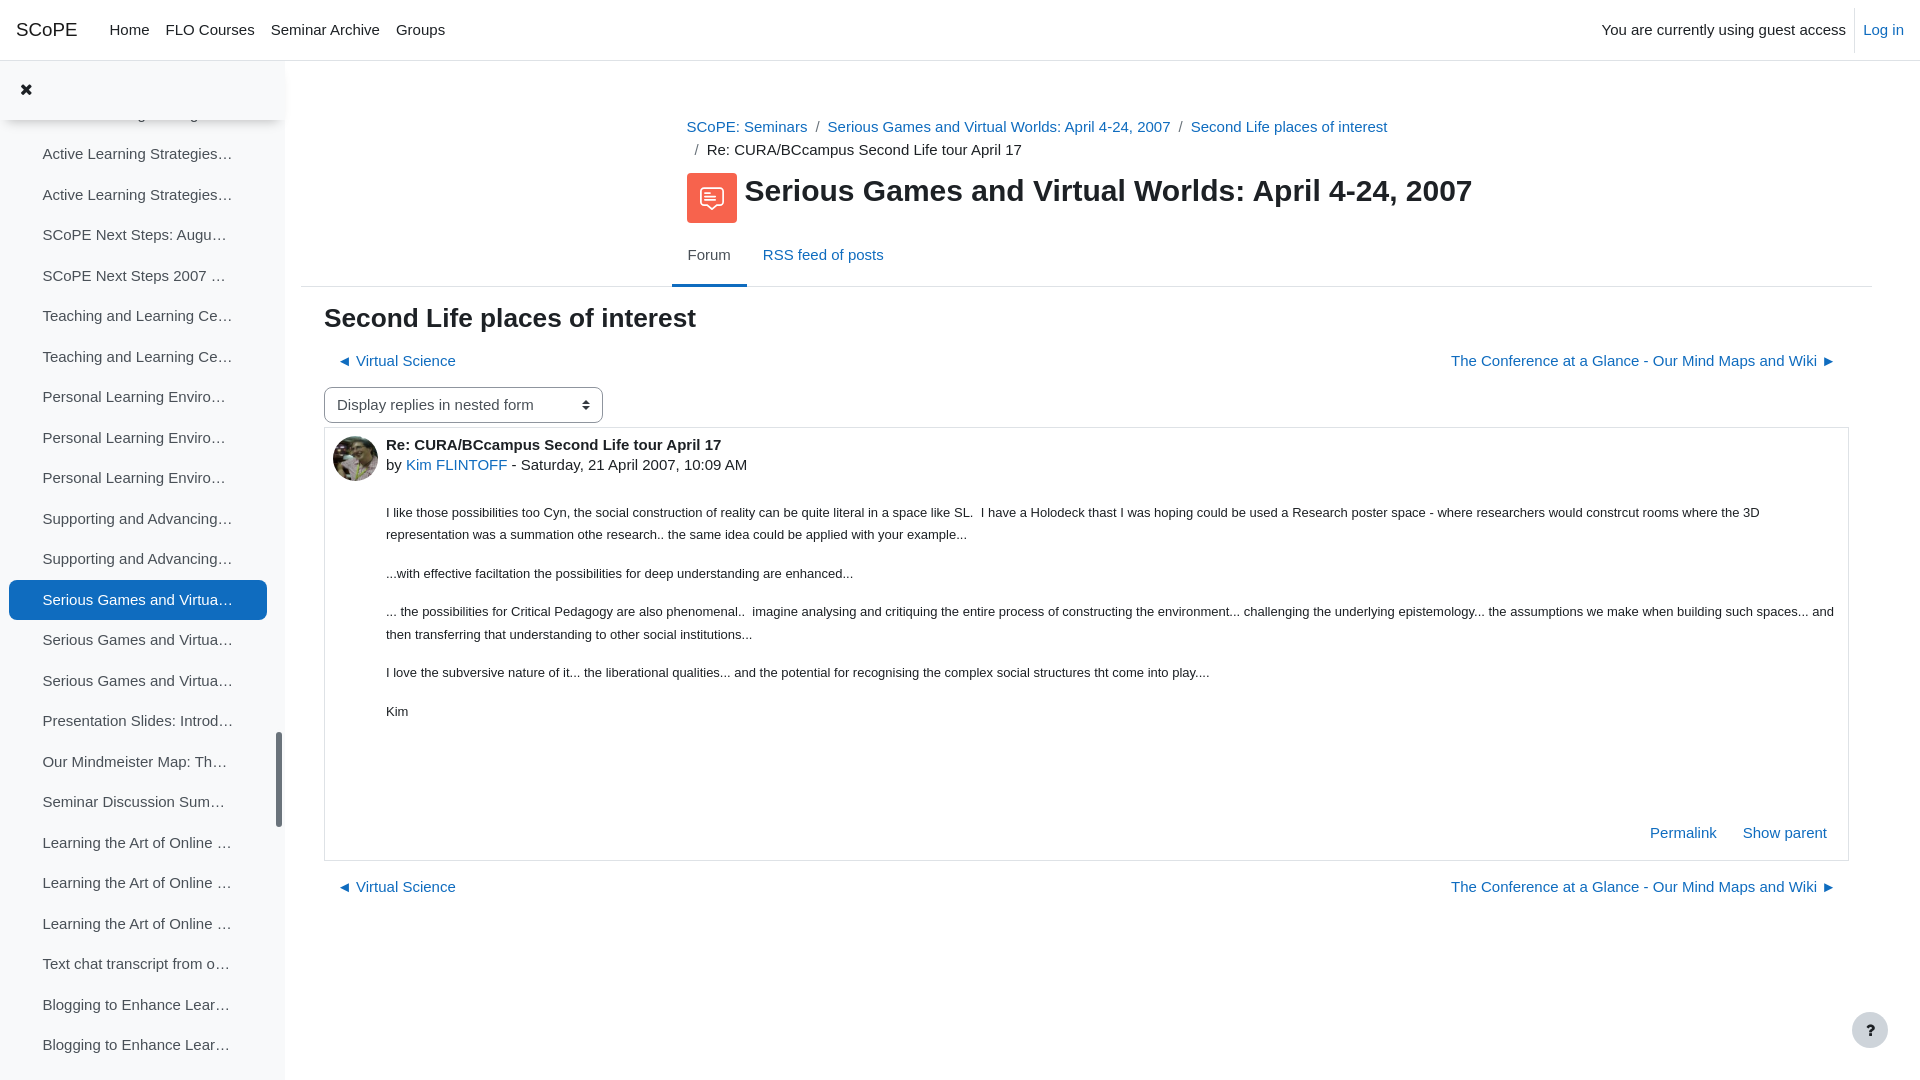  What do you see at coordinates (138, 74) in the screenshot?
I see `eLearning in Developing Countries Wiki` at bounding box center [138, 74].